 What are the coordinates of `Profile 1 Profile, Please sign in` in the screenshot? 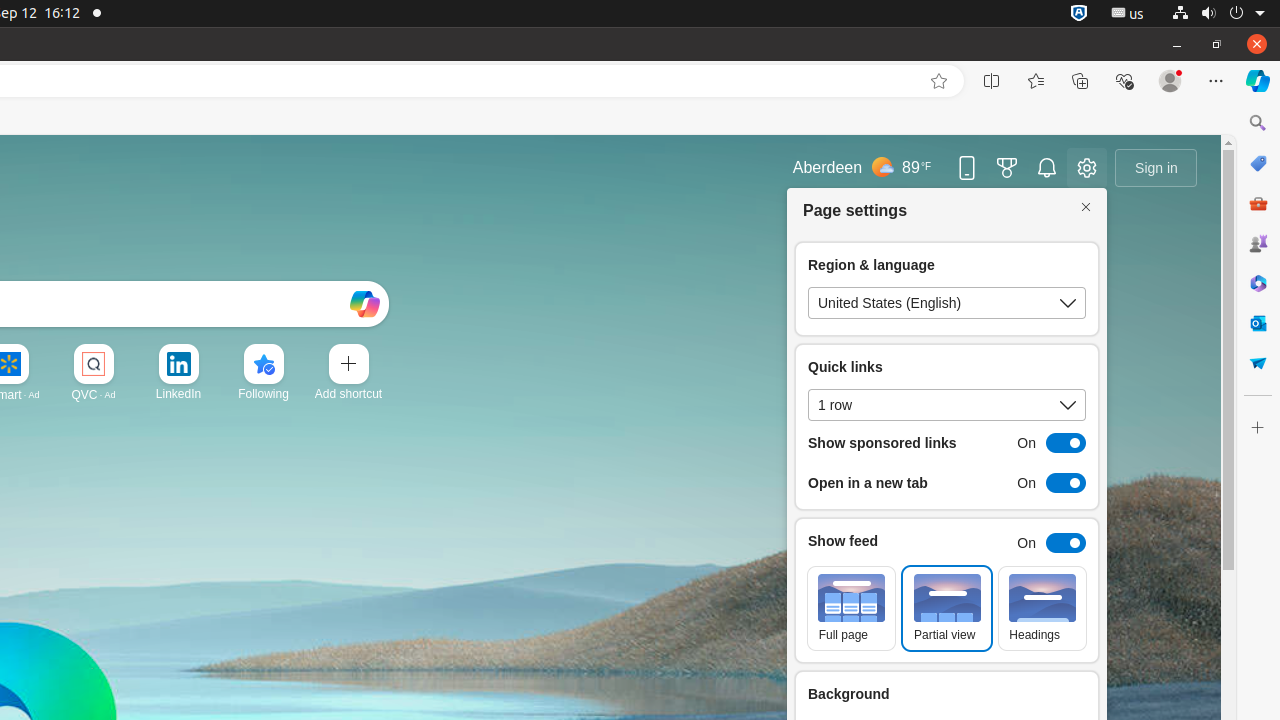 It's located at (1170, 81).